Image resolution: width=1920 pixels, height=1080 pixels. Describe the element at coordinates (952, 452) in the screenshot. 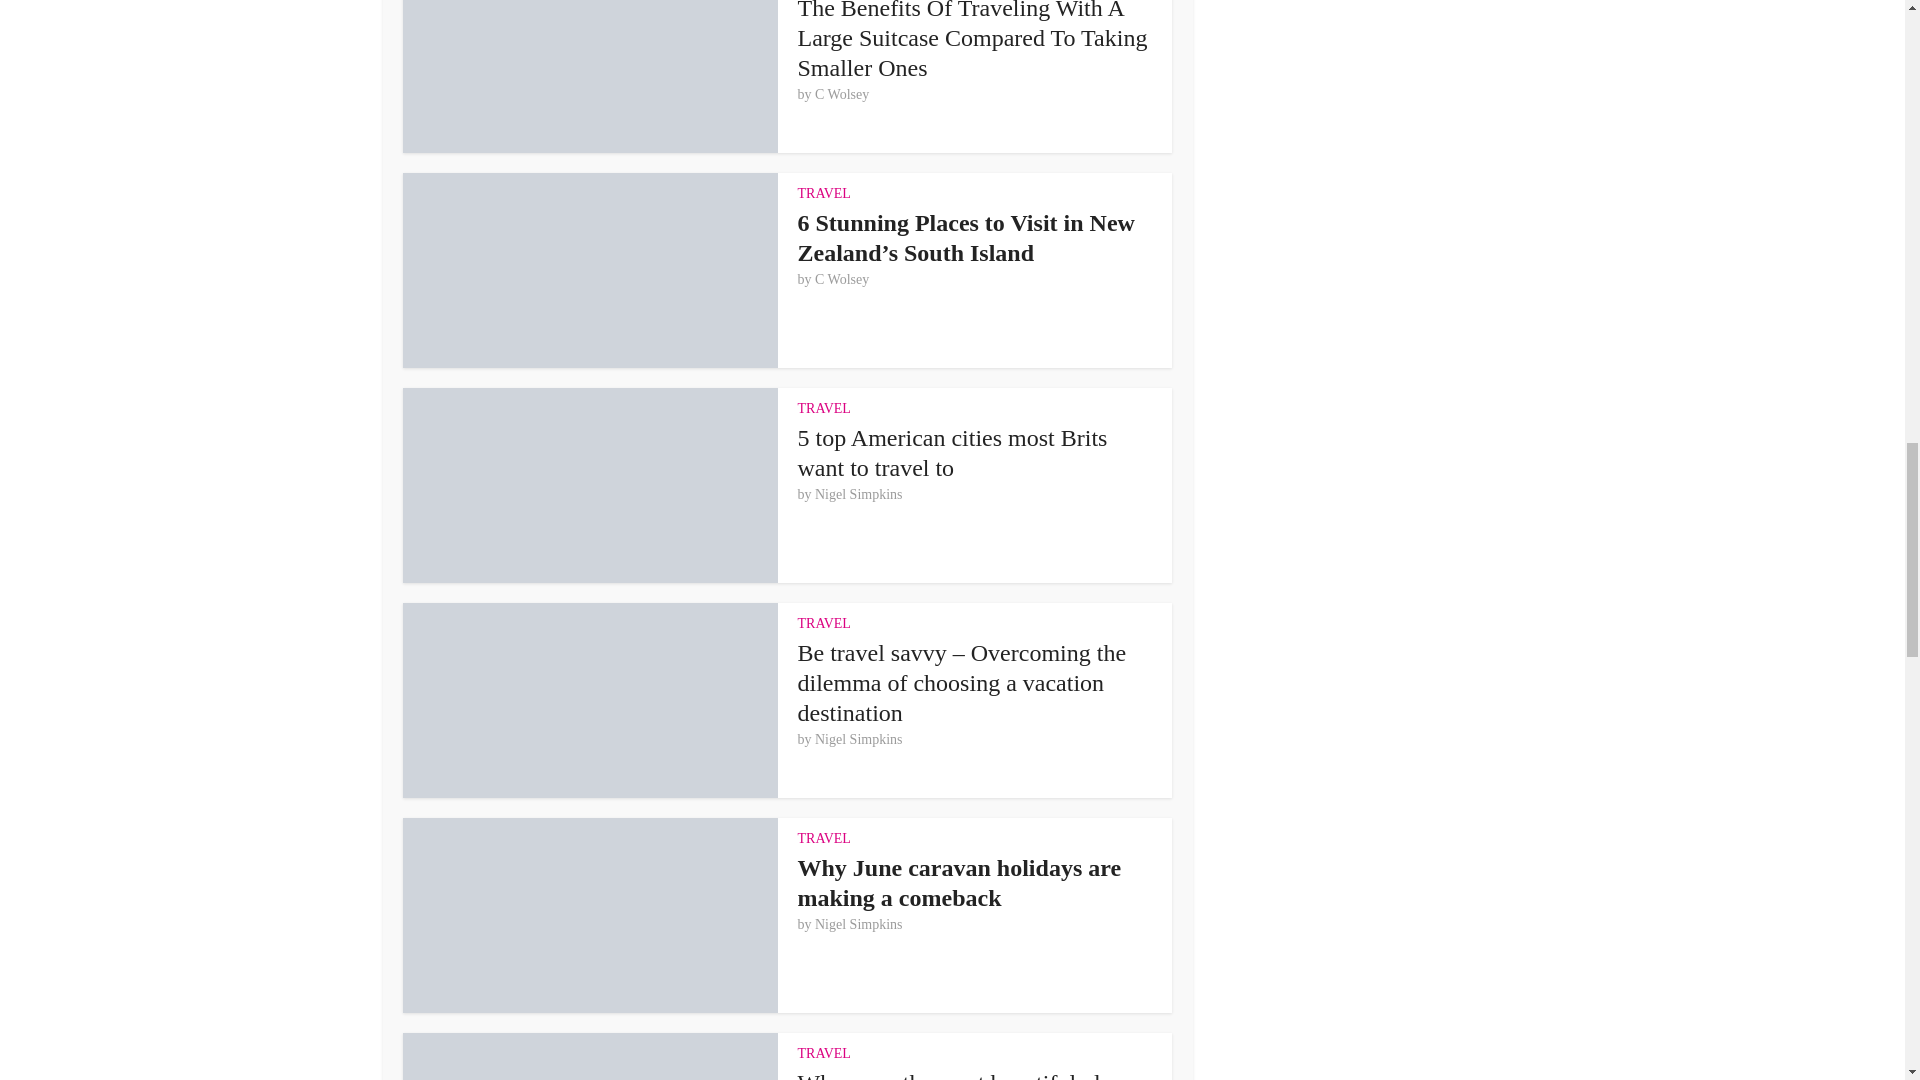

I see `5 top American cities most Brits want to travel to` at that location.